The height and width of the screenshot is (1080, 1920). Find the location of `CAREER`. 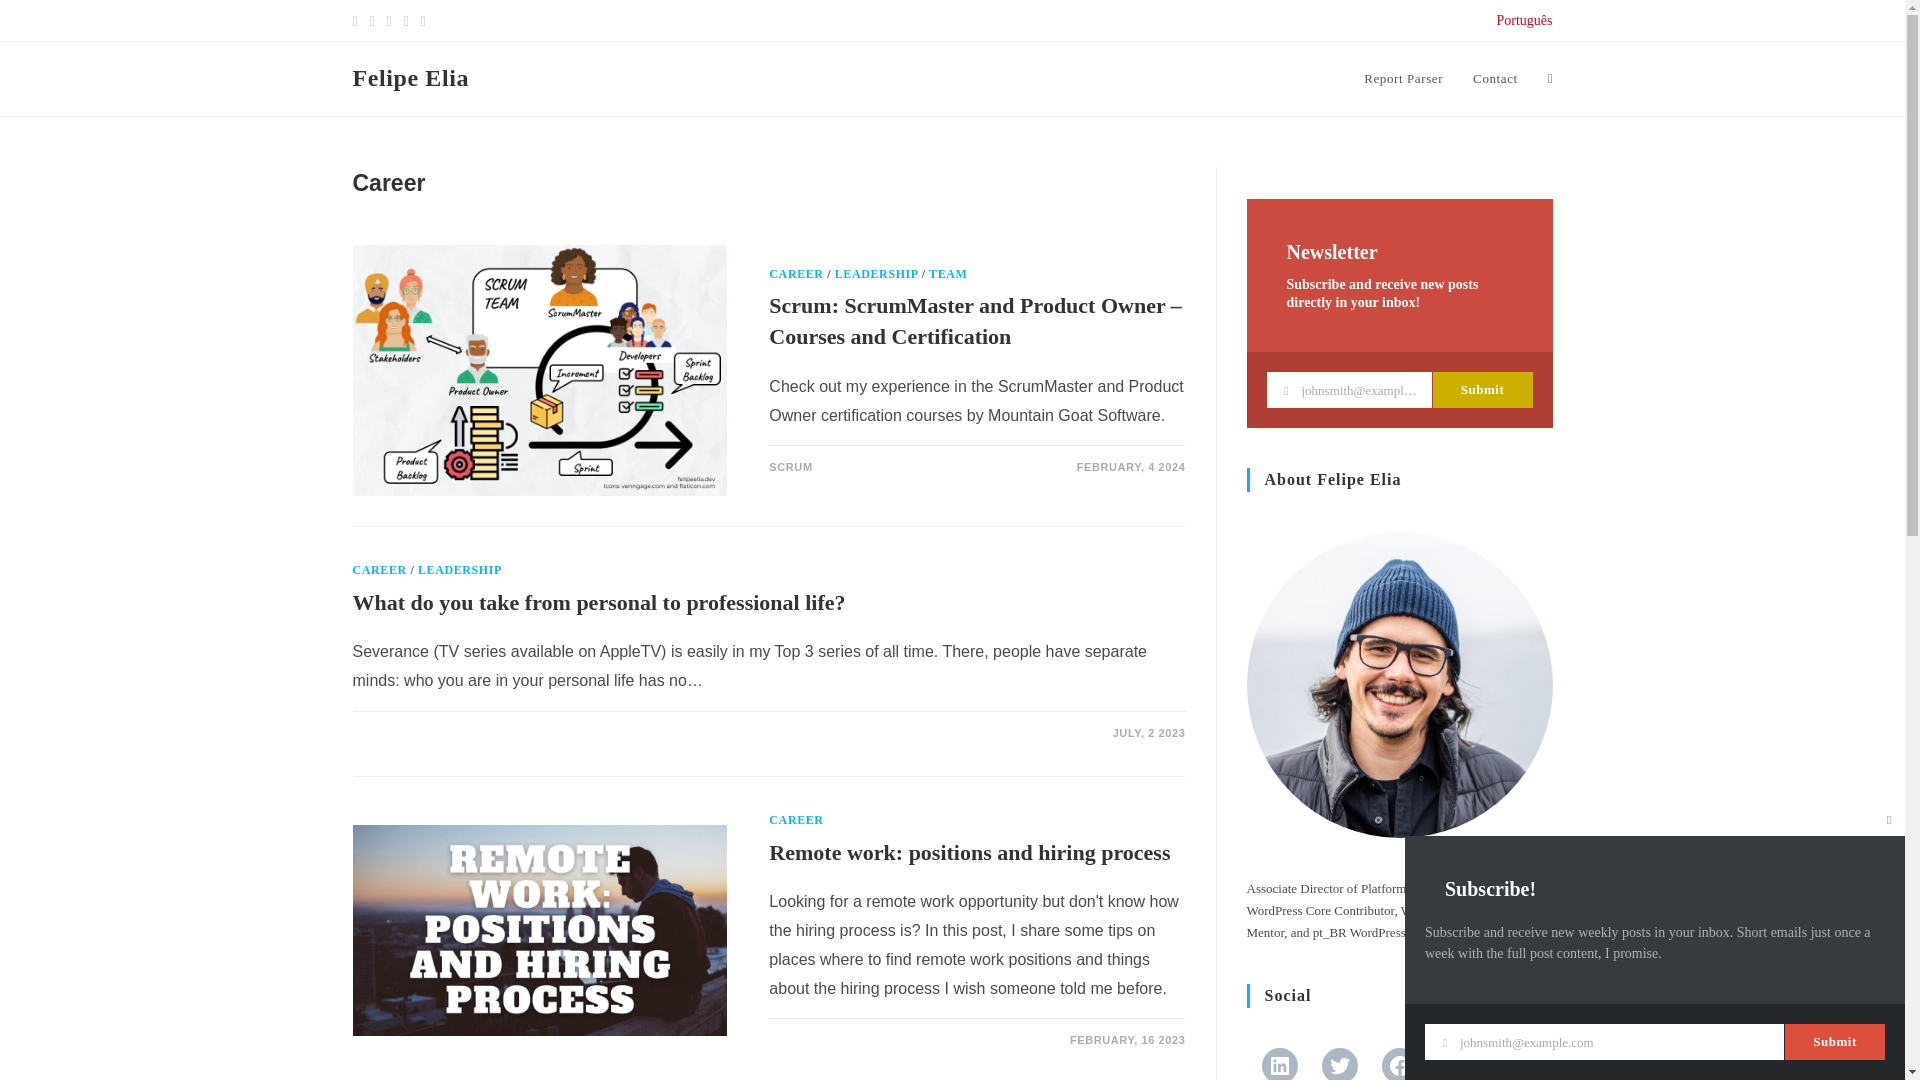

CAREER is located at coordinates (796, 820).